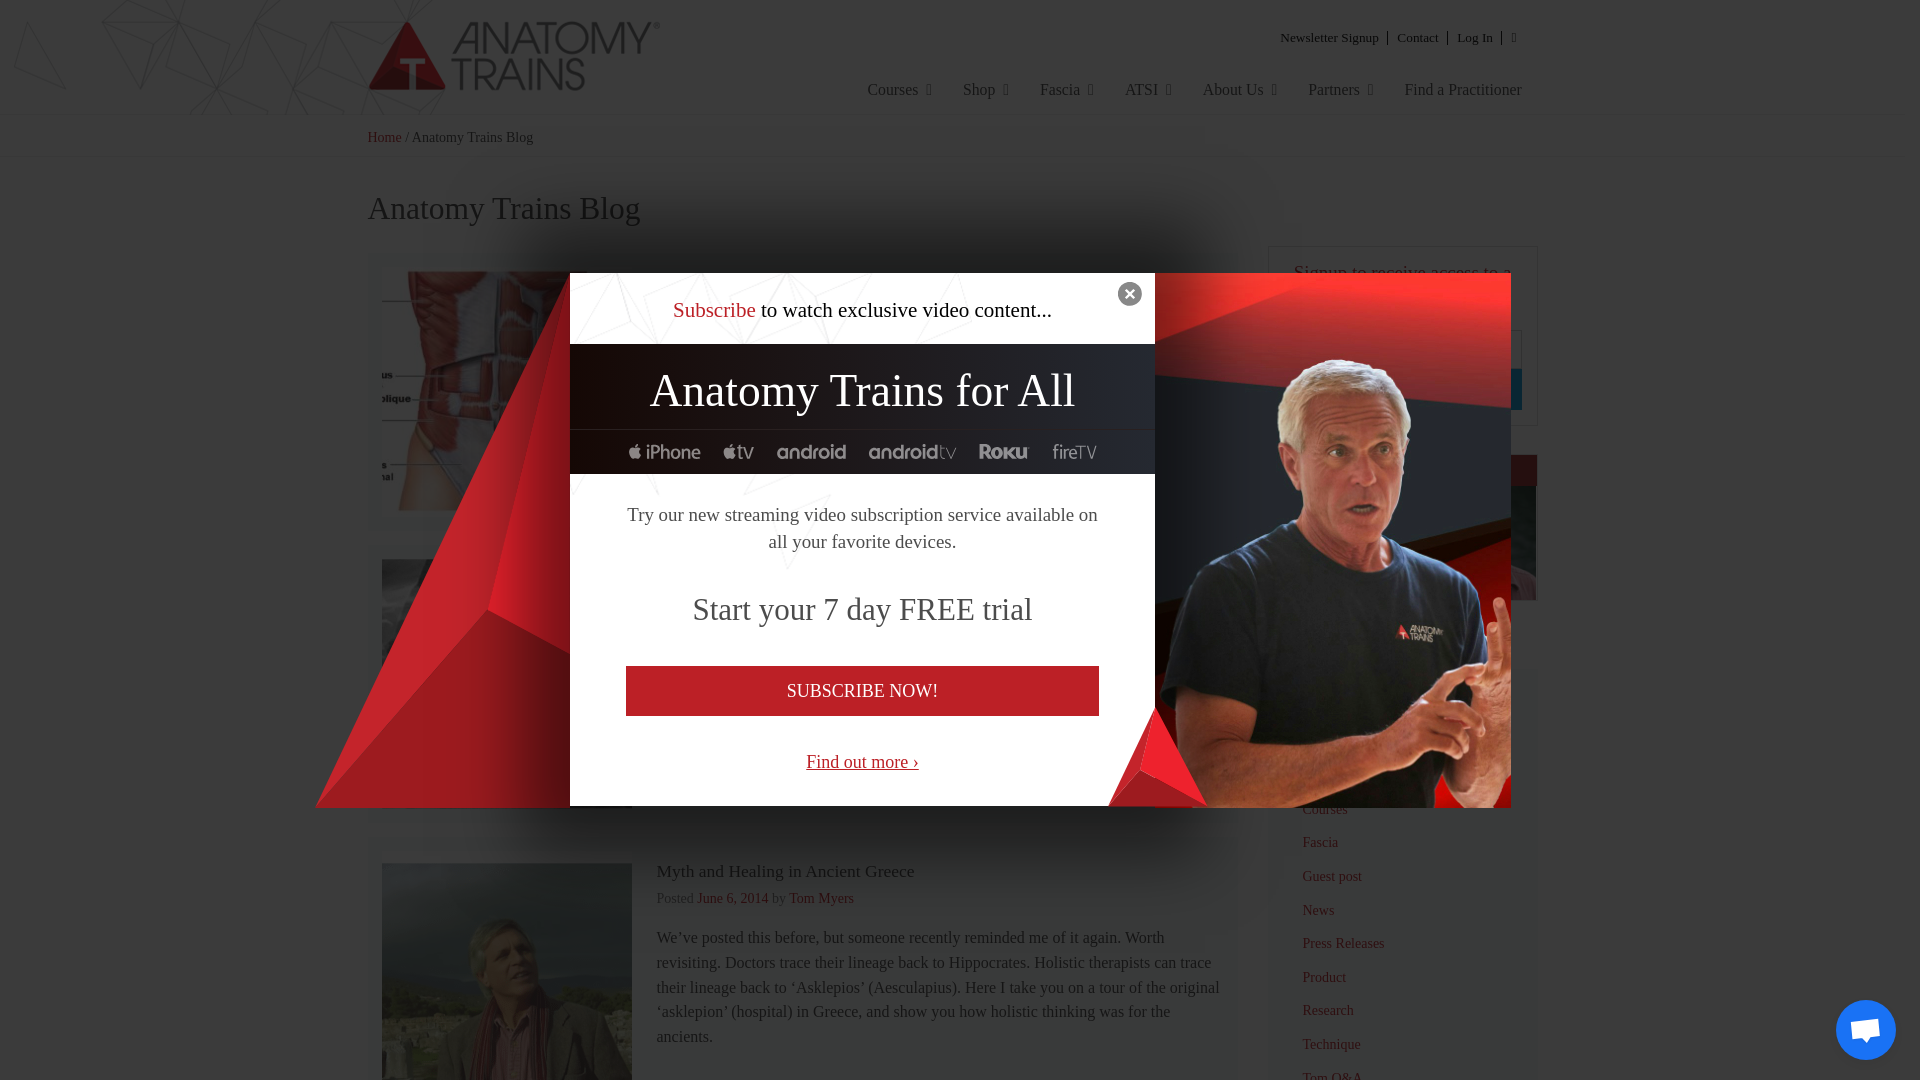 The image size is (1920, 1080). What do you see at coordinates (986, 89) in the screenshot?
I see `Shop` at bounding box center [986, 89].